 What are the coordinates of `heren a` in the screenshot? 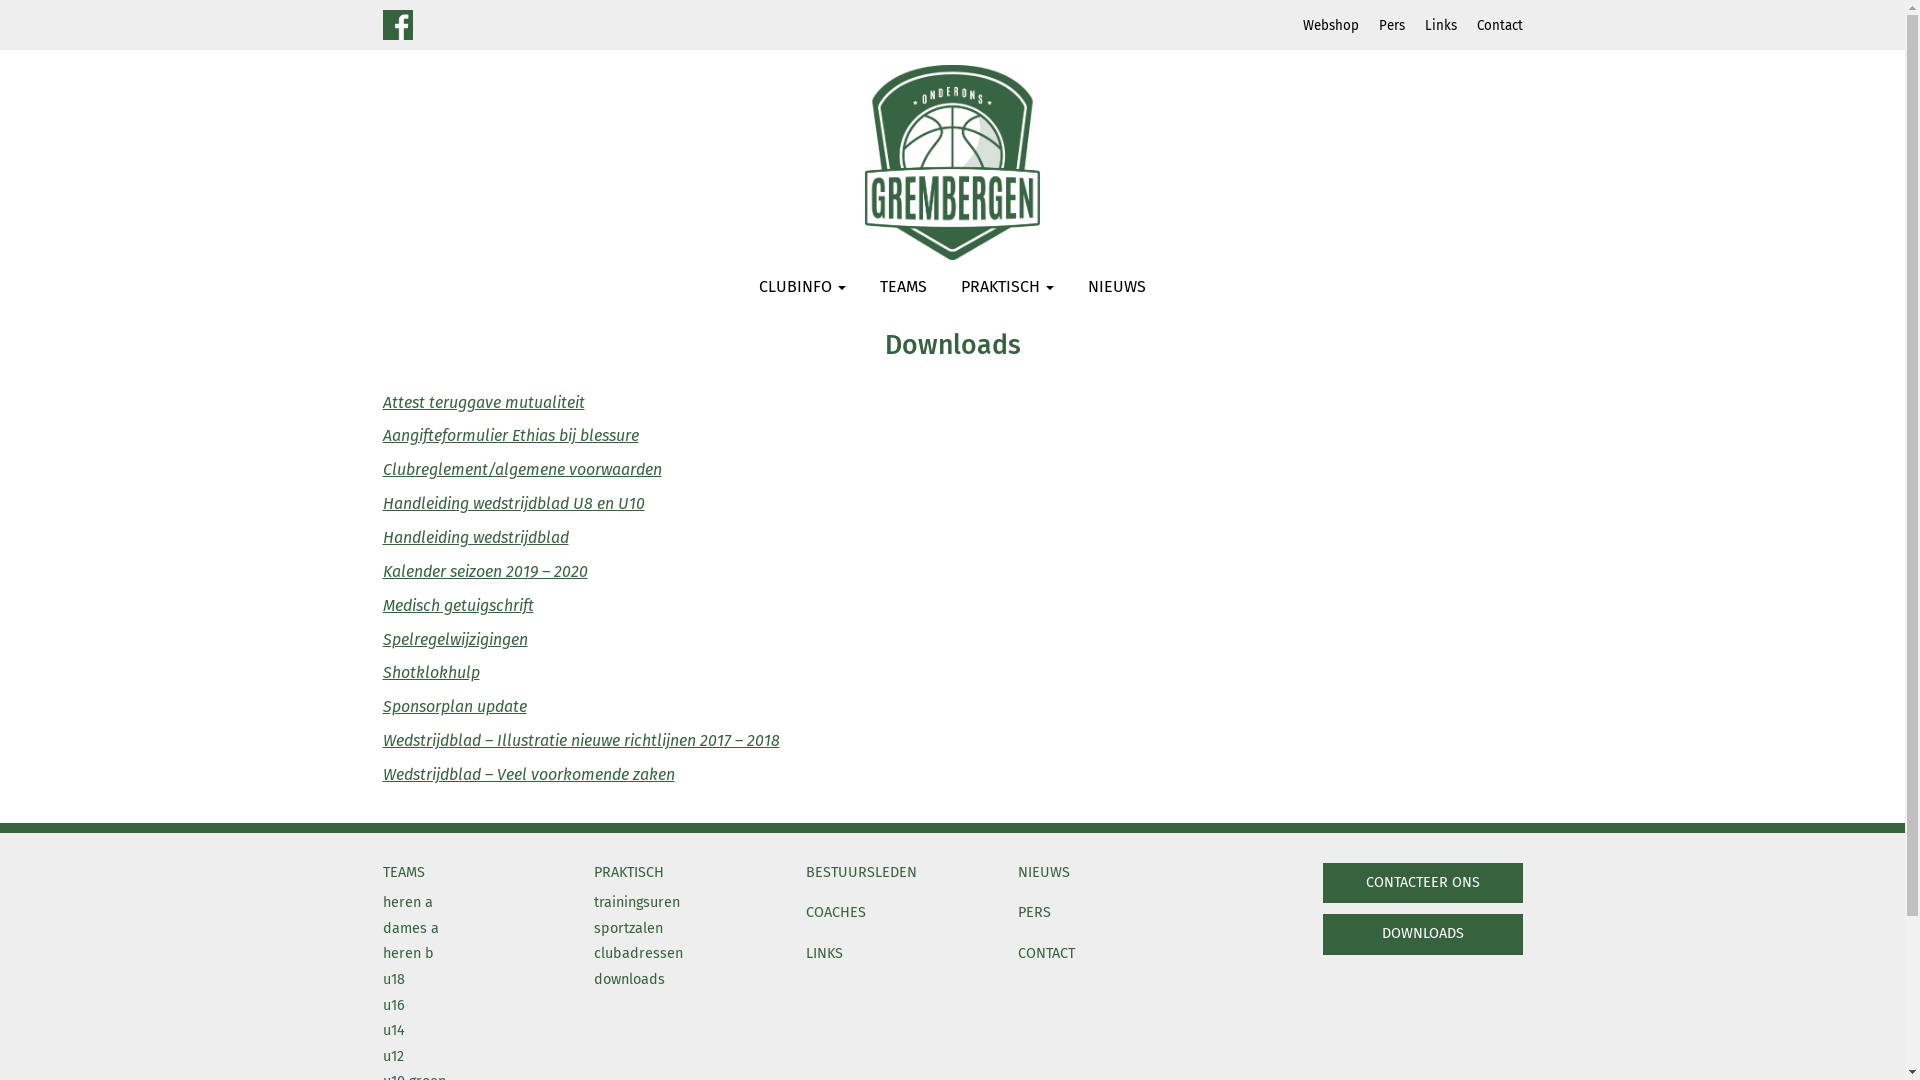 It's located at (407, 902).